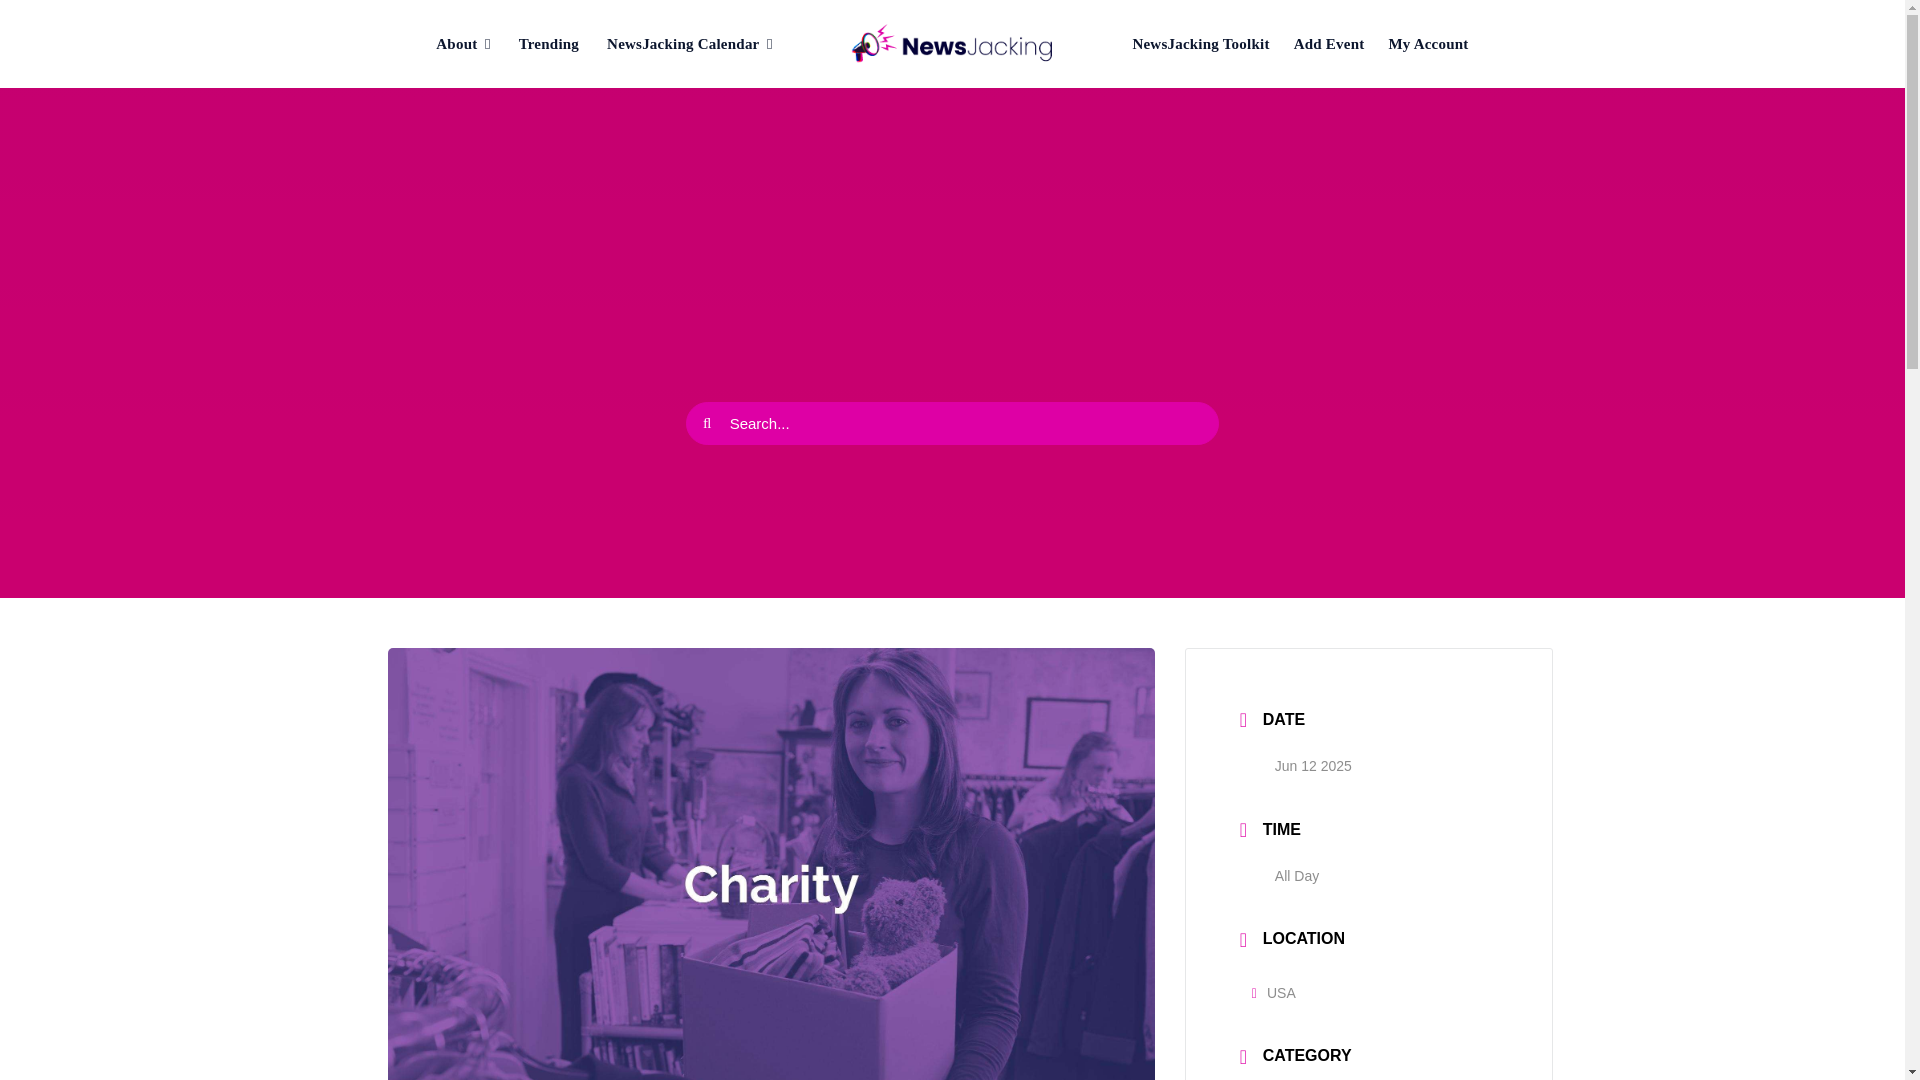  Describe the element at coordinates (463, 44) in the screenshot. I see `About` at that location.